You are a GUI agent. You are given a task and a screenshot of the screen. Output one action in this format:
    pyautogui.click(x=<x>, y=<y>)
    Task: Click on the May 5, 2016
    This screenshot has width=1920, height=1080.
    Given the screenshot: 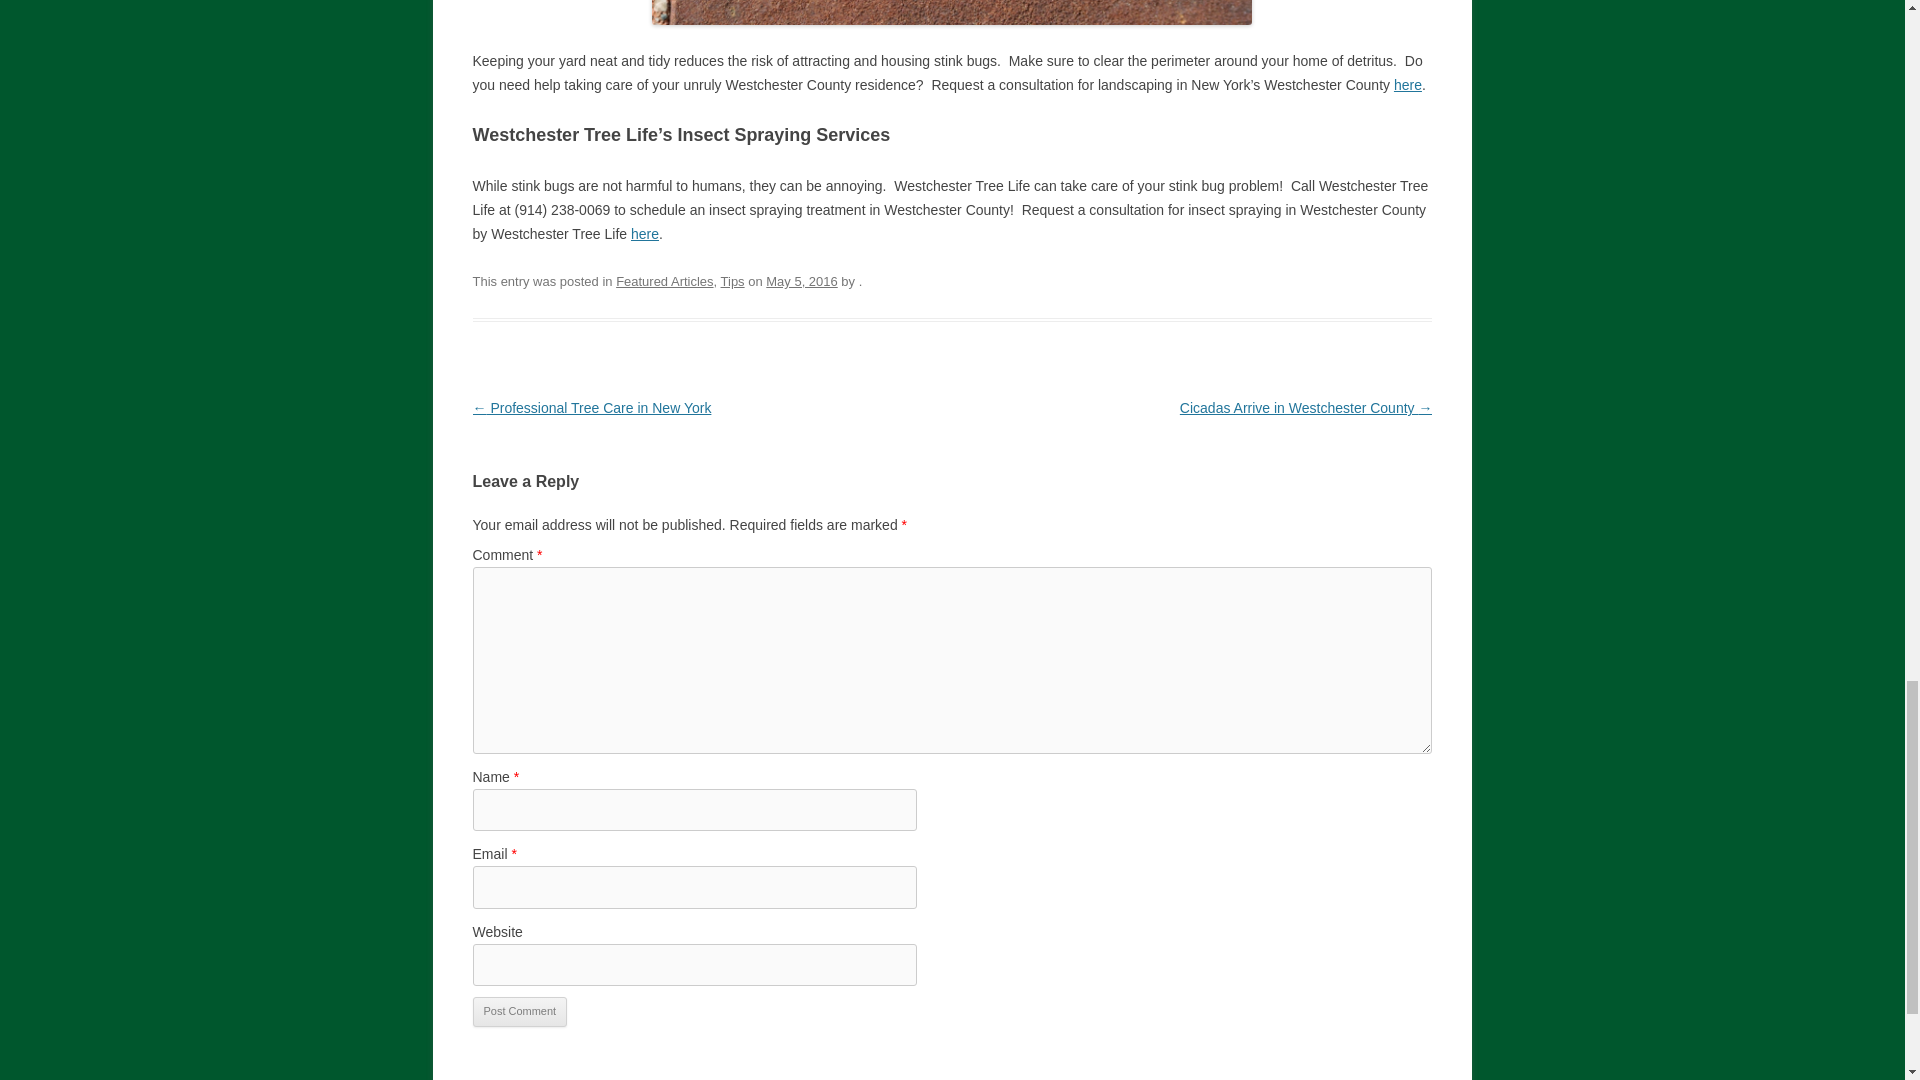 What is the action you would take?
    pyautogui.click(x=802, y=282)
    